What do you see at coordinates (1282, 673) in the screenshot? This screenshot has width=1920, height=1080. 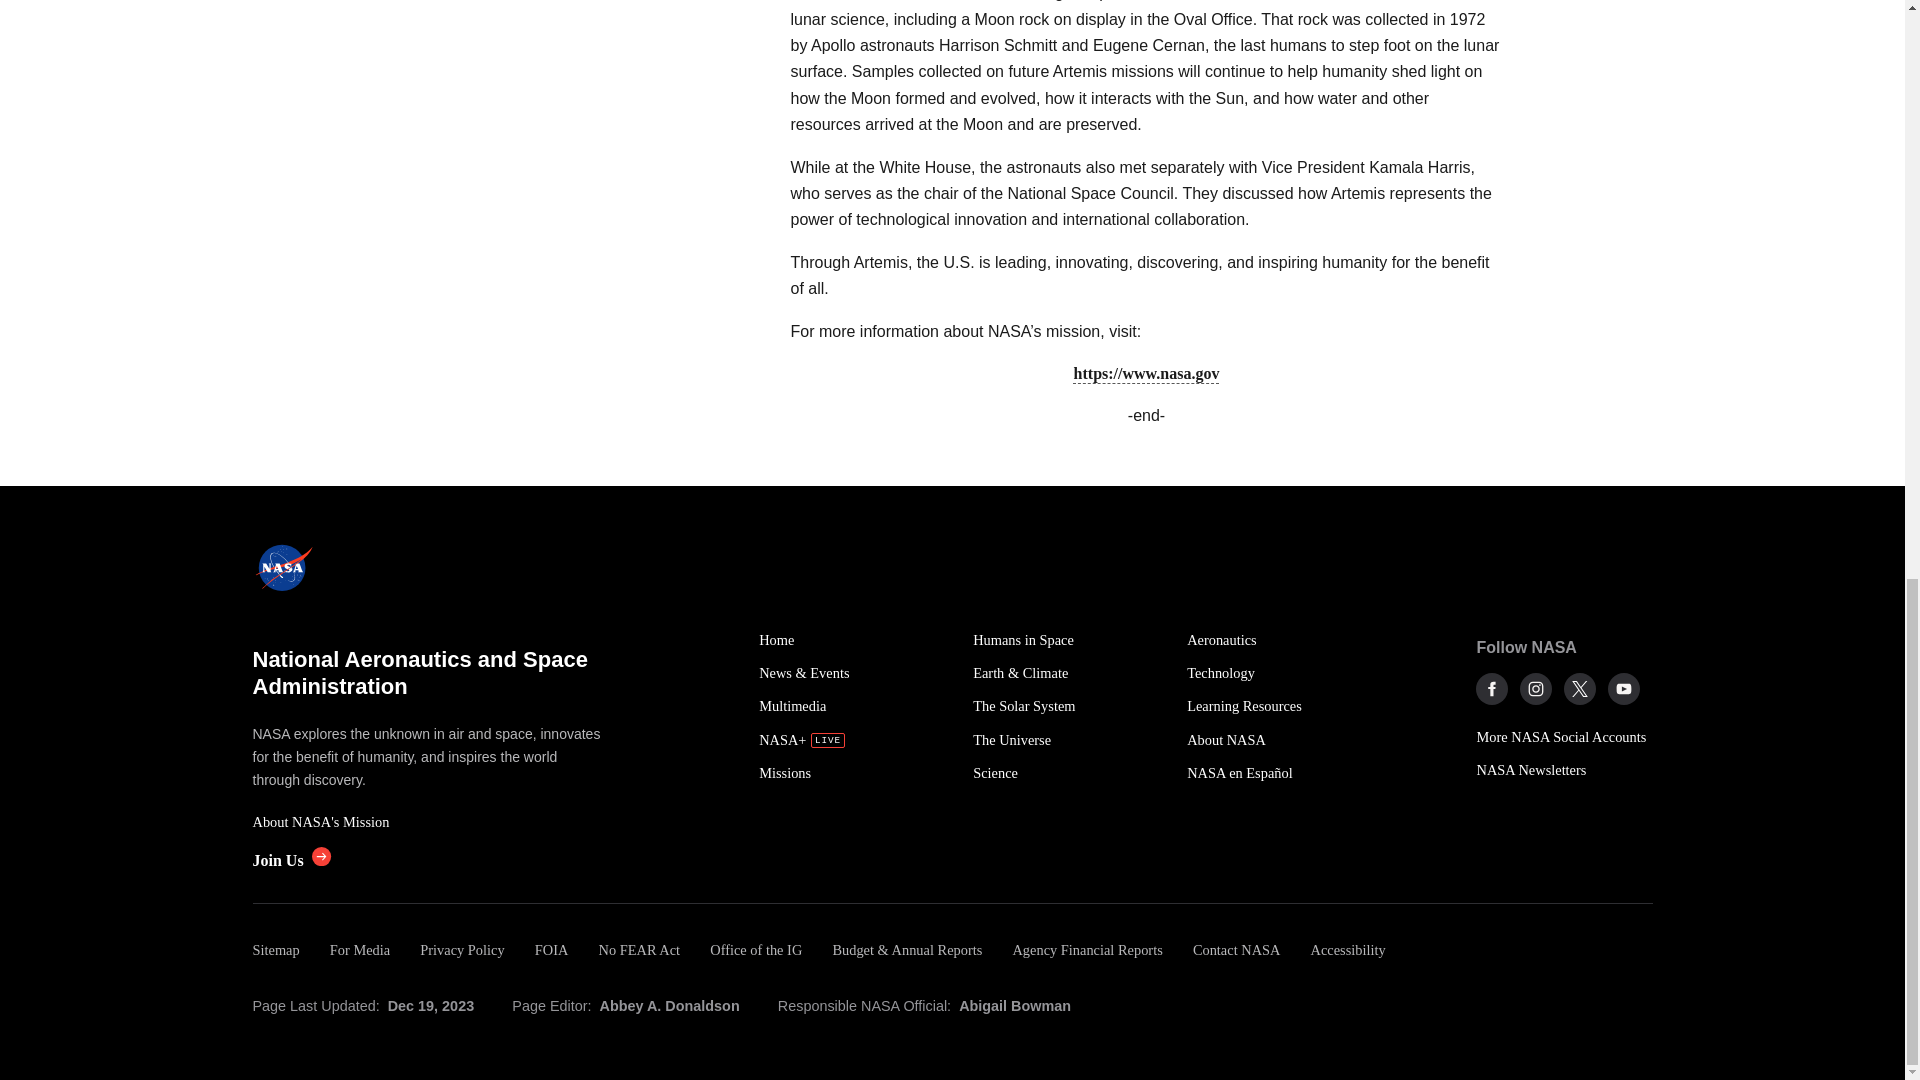 I see `Technology` at bounding box center [1282, 673].